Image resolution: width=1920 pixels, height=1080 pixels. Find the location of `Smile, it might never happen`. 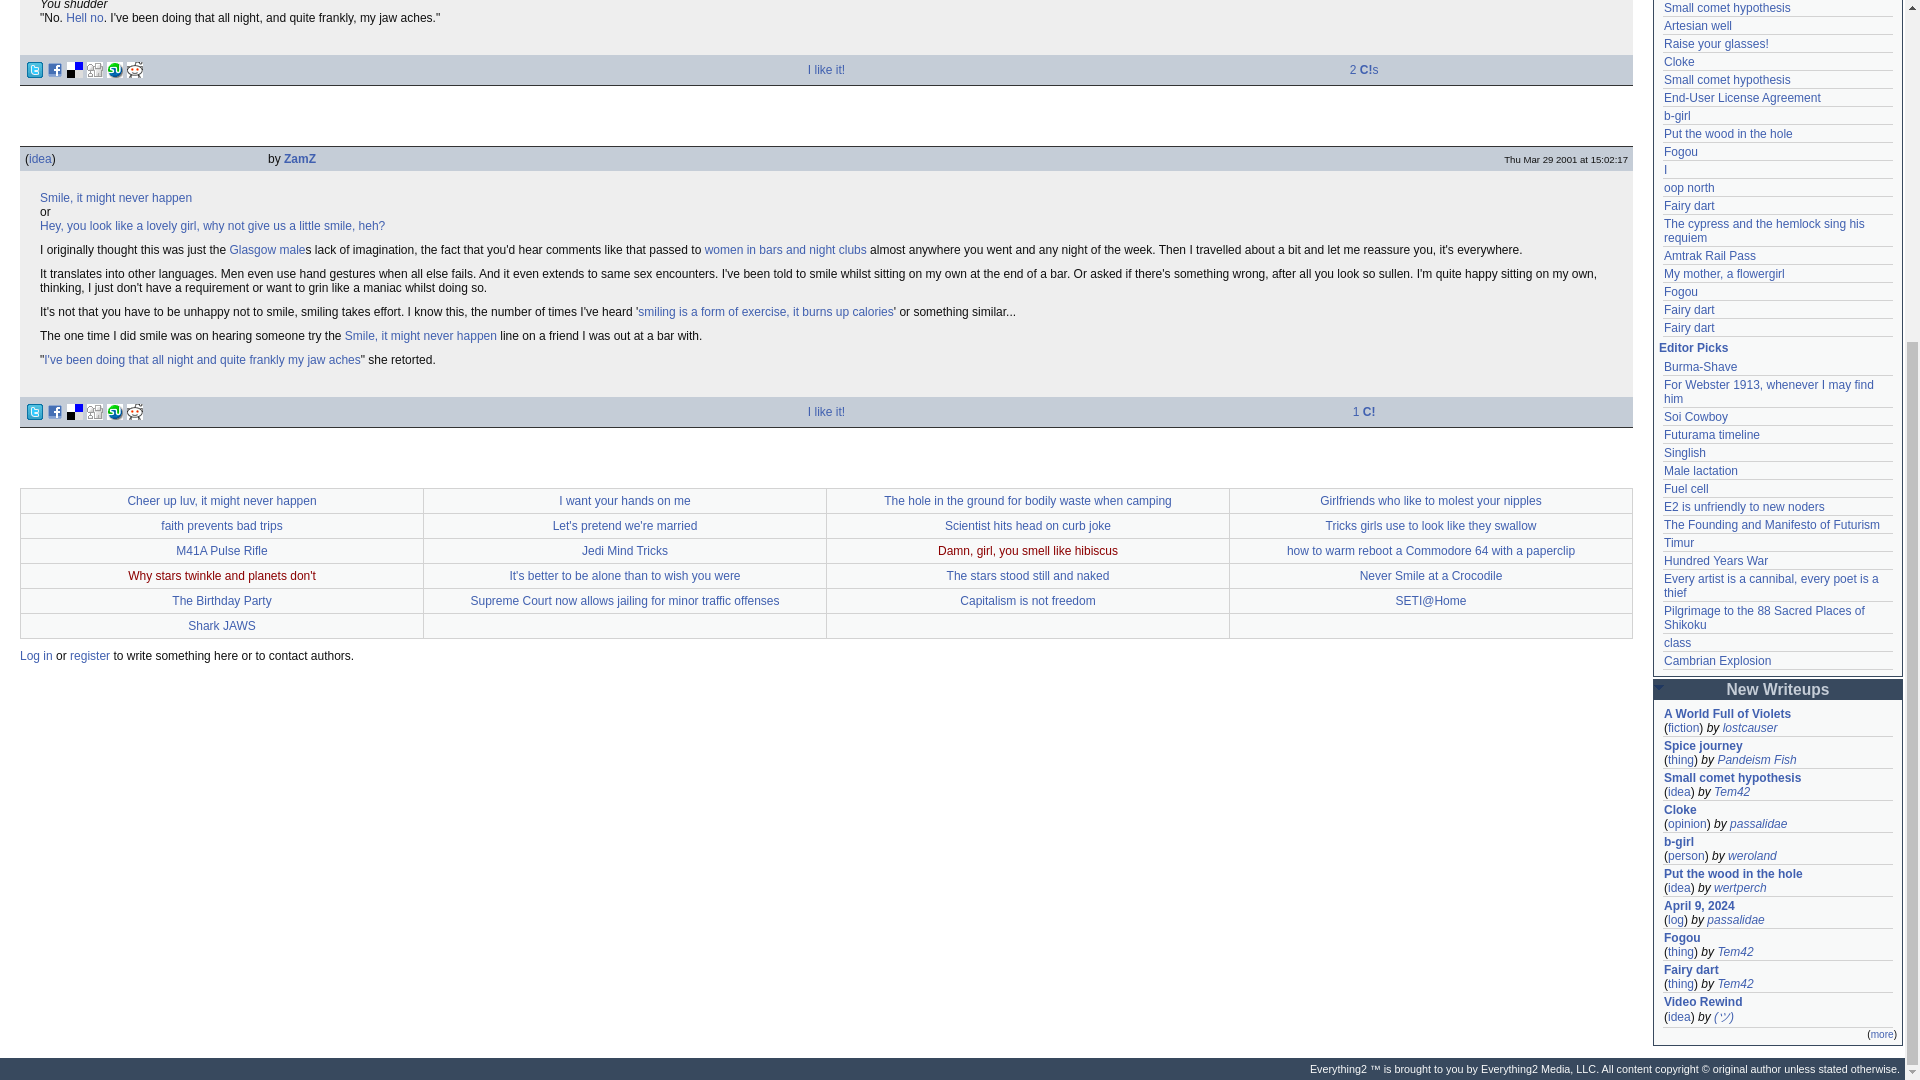

Smile, it might never happen is located at coordinates (116, 198).